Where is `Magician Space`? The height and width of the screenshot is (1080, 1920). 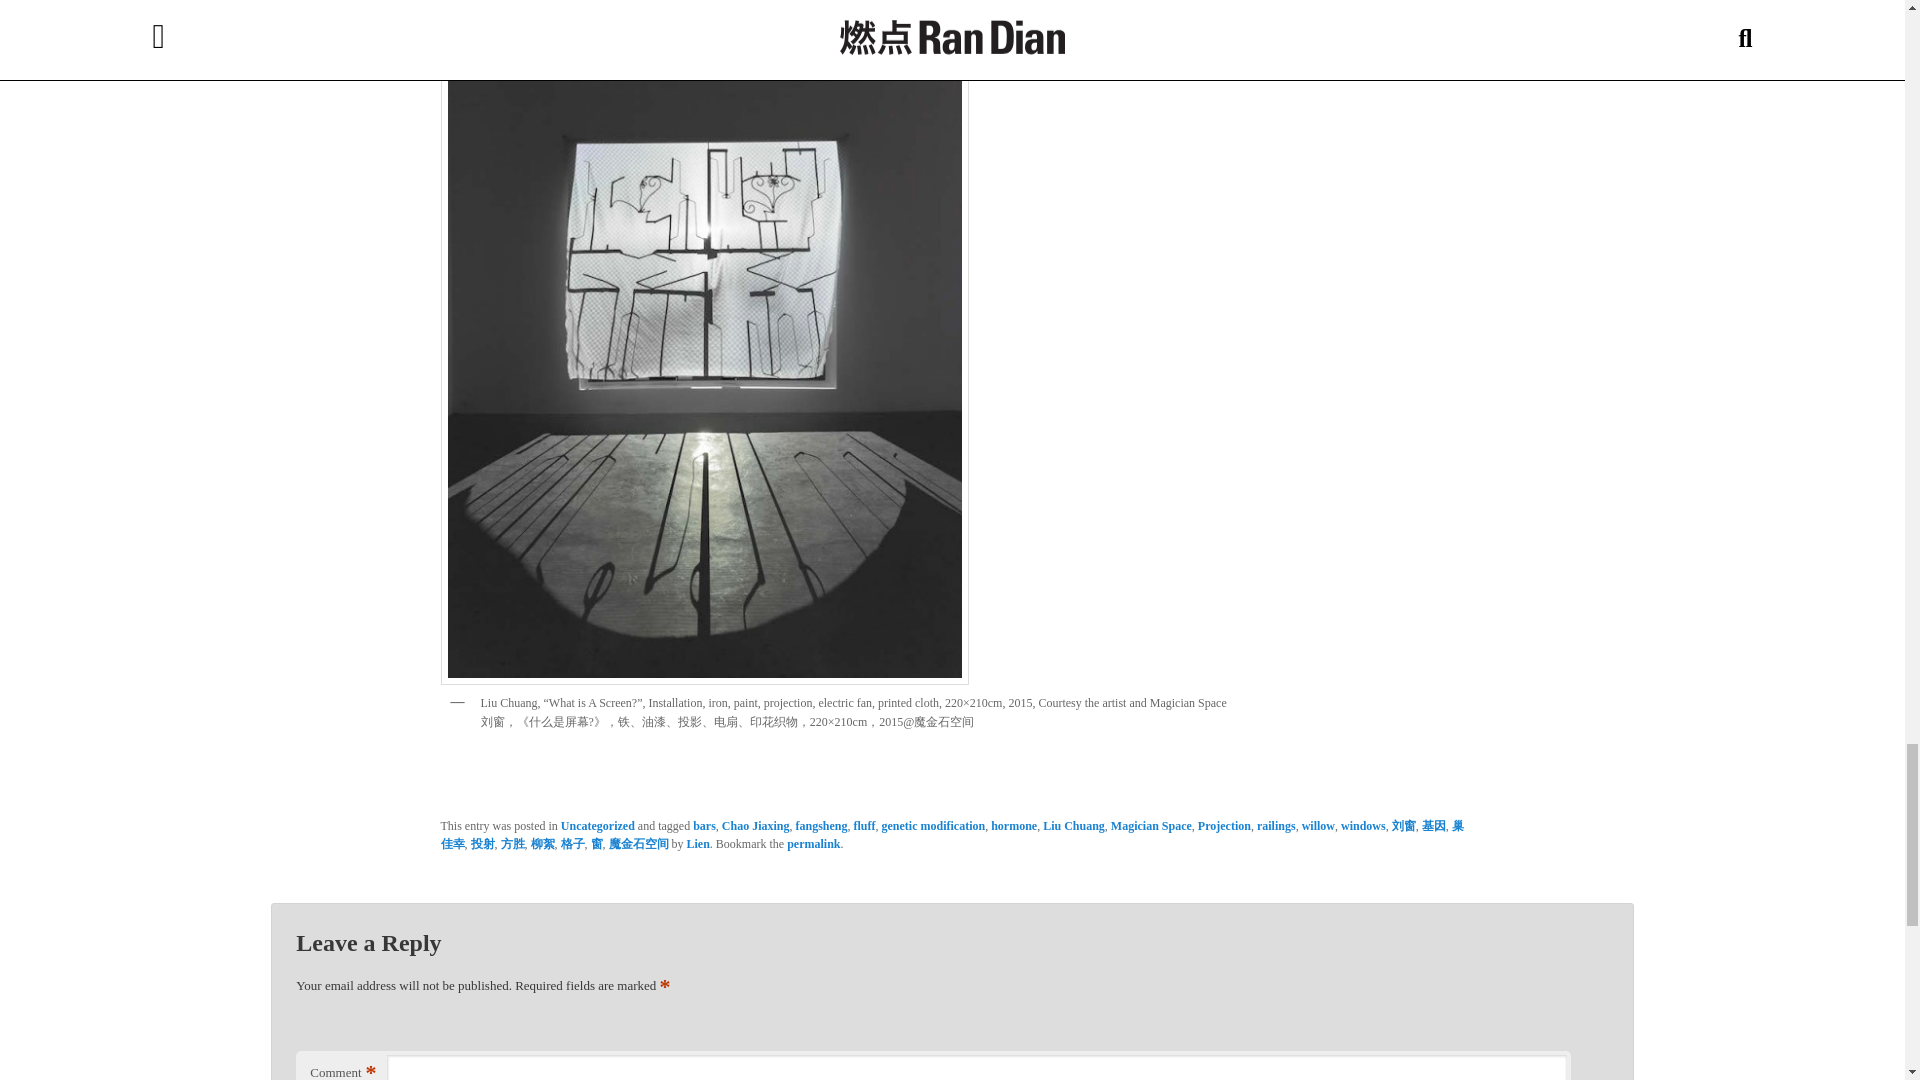
Magician Space is located at coordinates (1152, 825).